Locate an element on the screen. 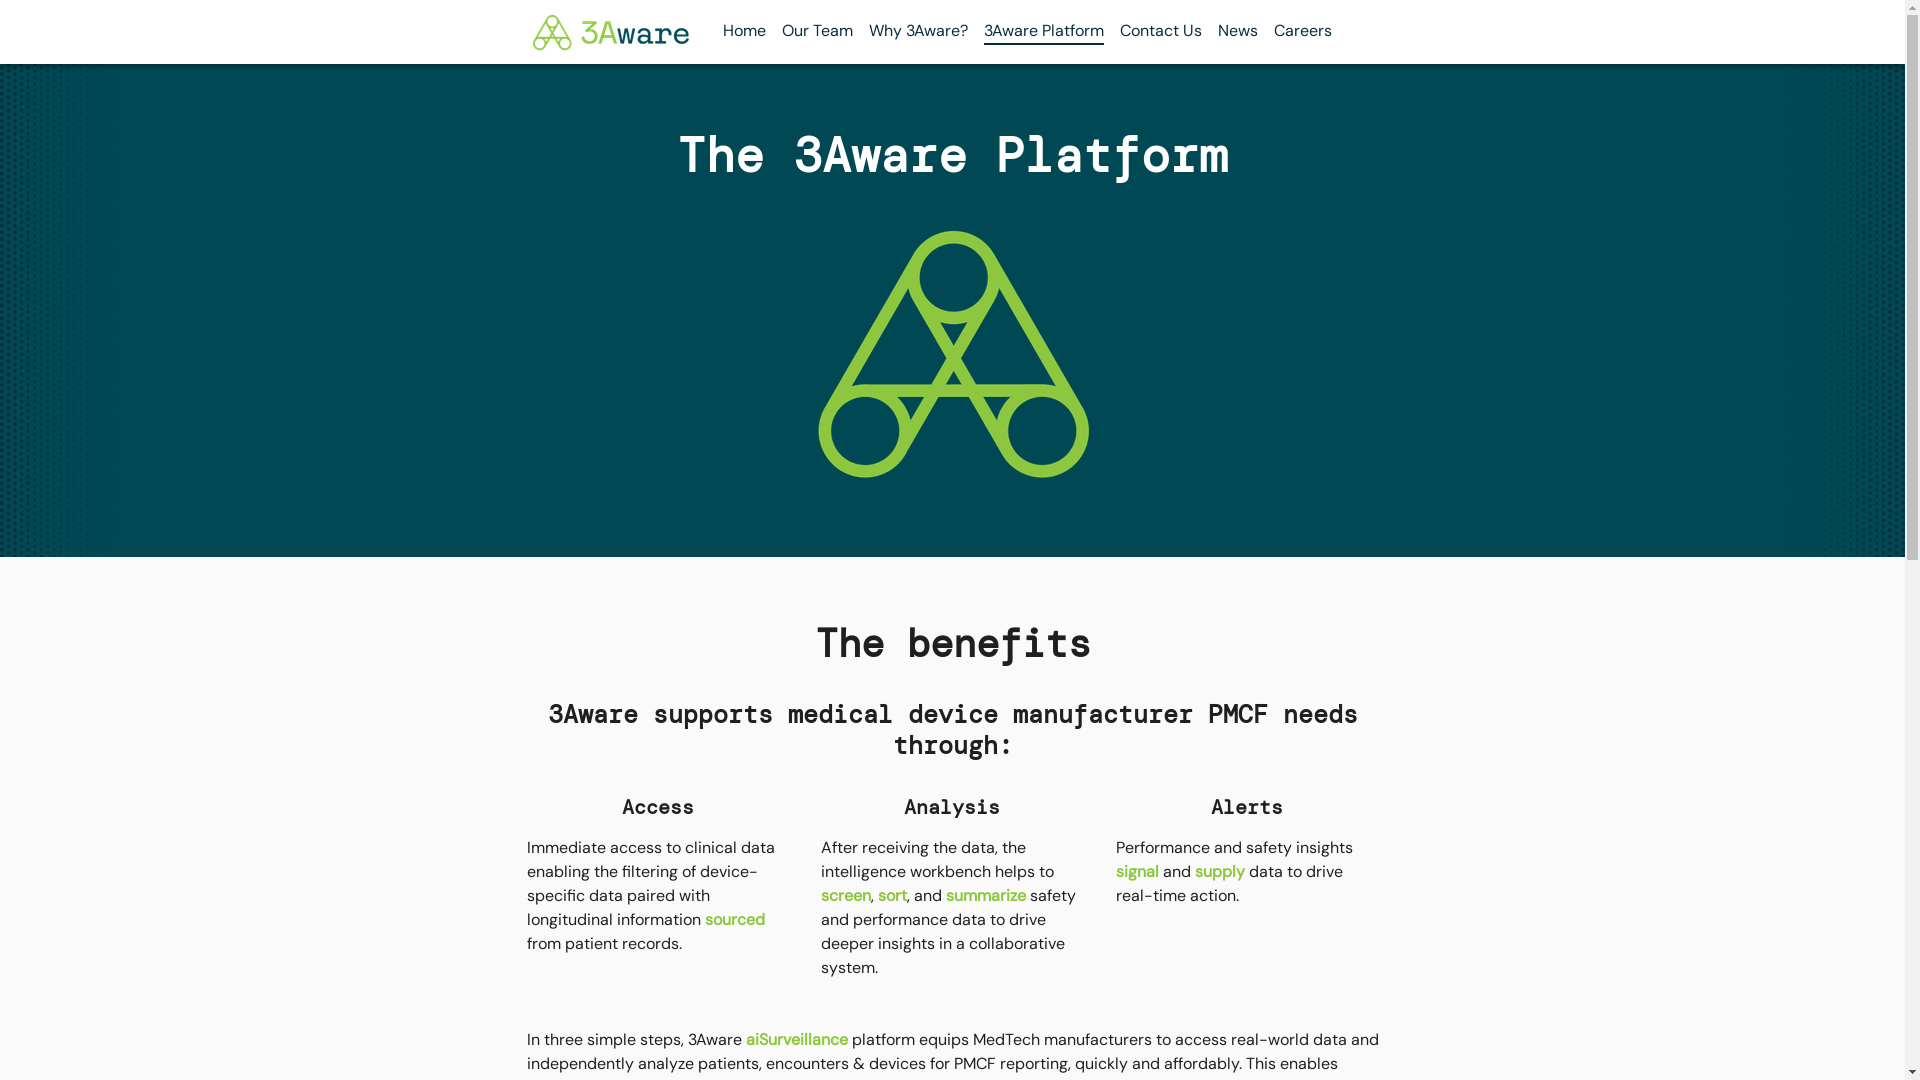 The width and height of the screenshot is (1920, 1080). News is located at coordinates (1238, 31).